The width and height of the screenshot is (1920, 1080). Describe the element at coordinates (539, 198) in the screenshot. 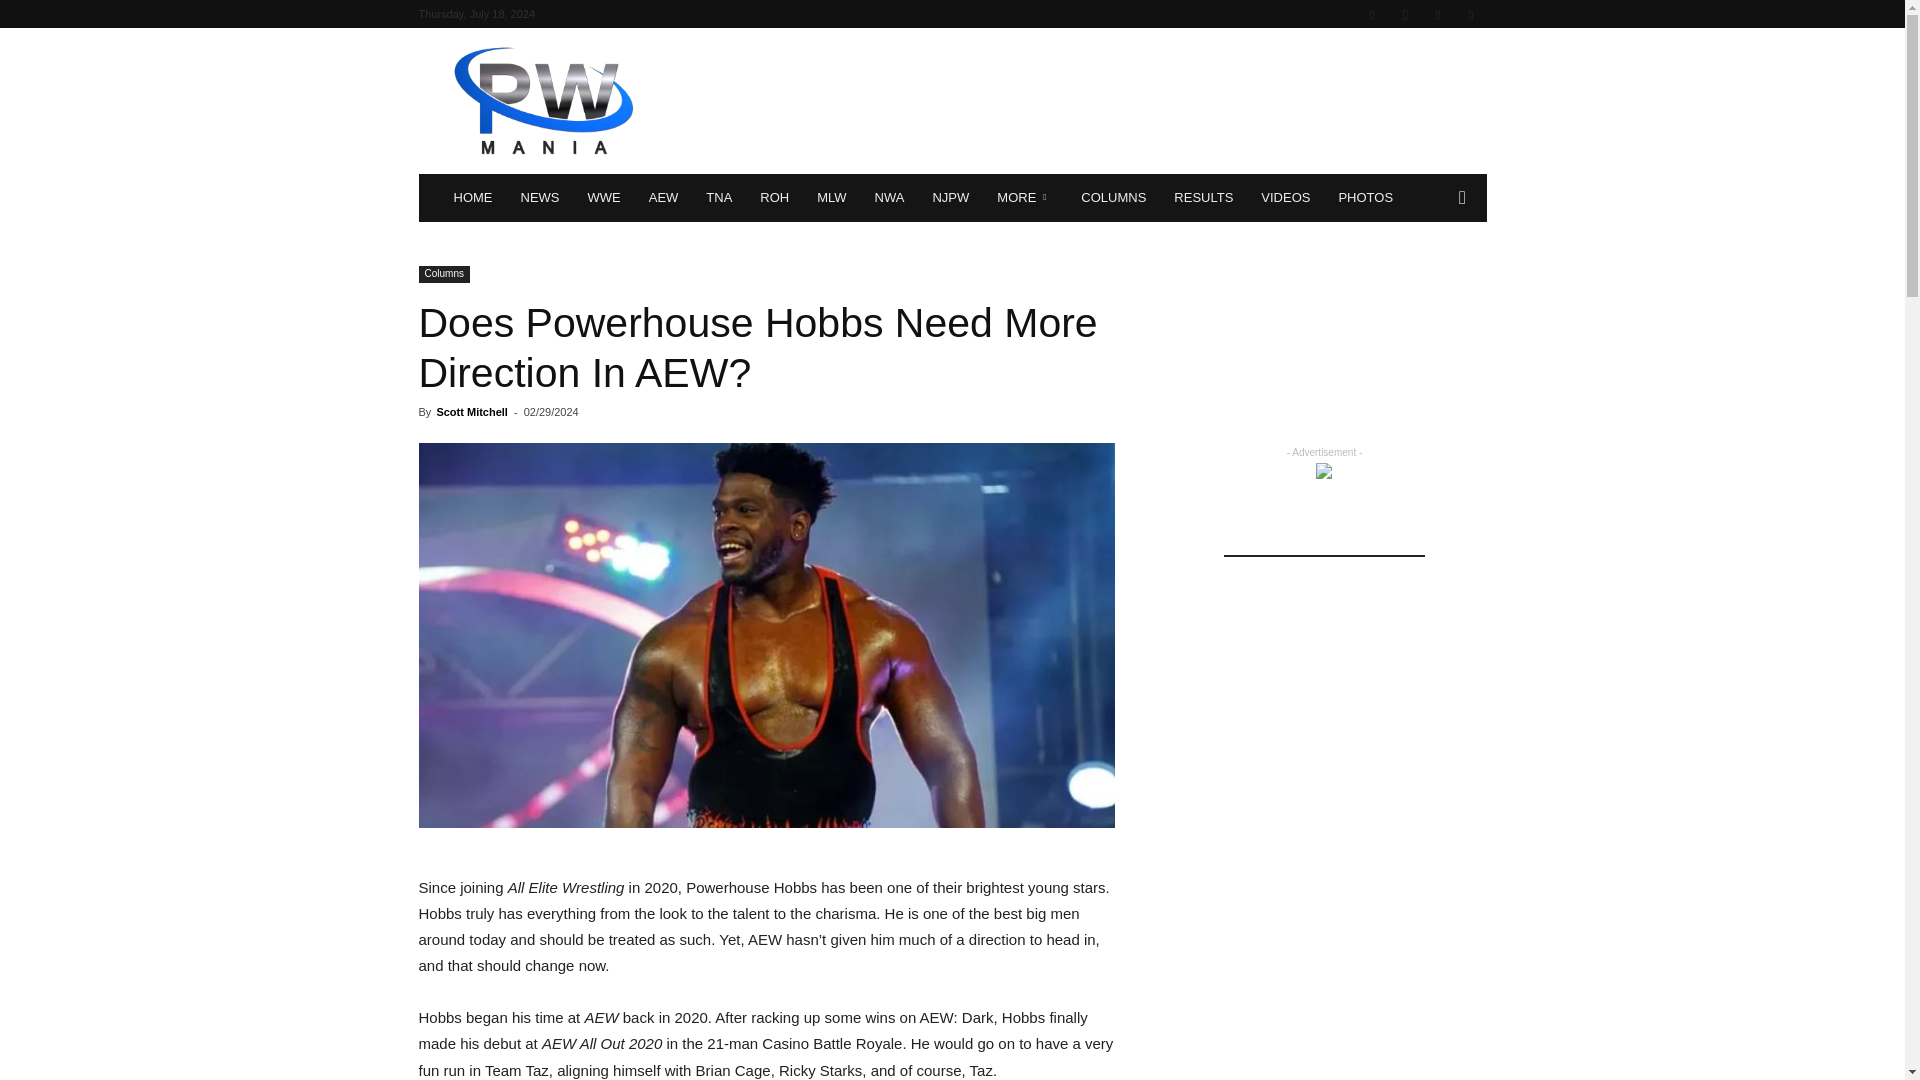

I see `NEWS` at that location.